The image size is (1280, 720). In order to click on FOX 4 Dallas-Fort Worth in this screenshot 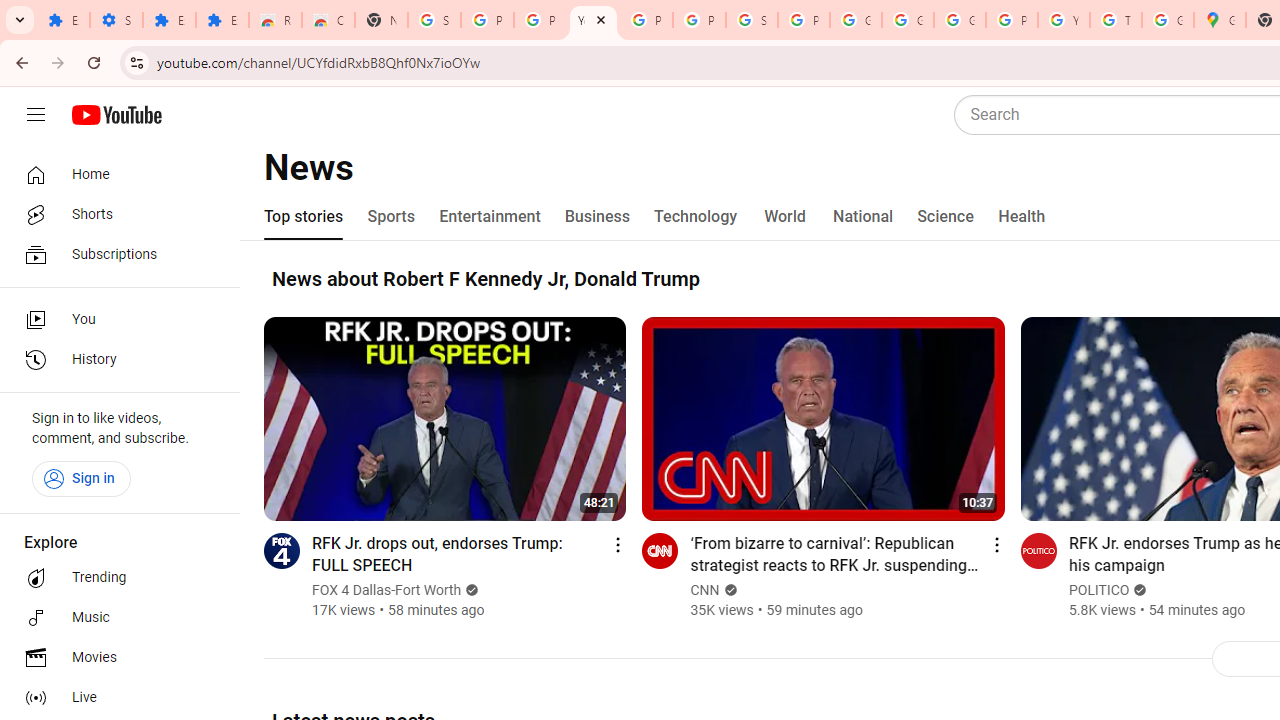, I will do `click(388, 590)`.